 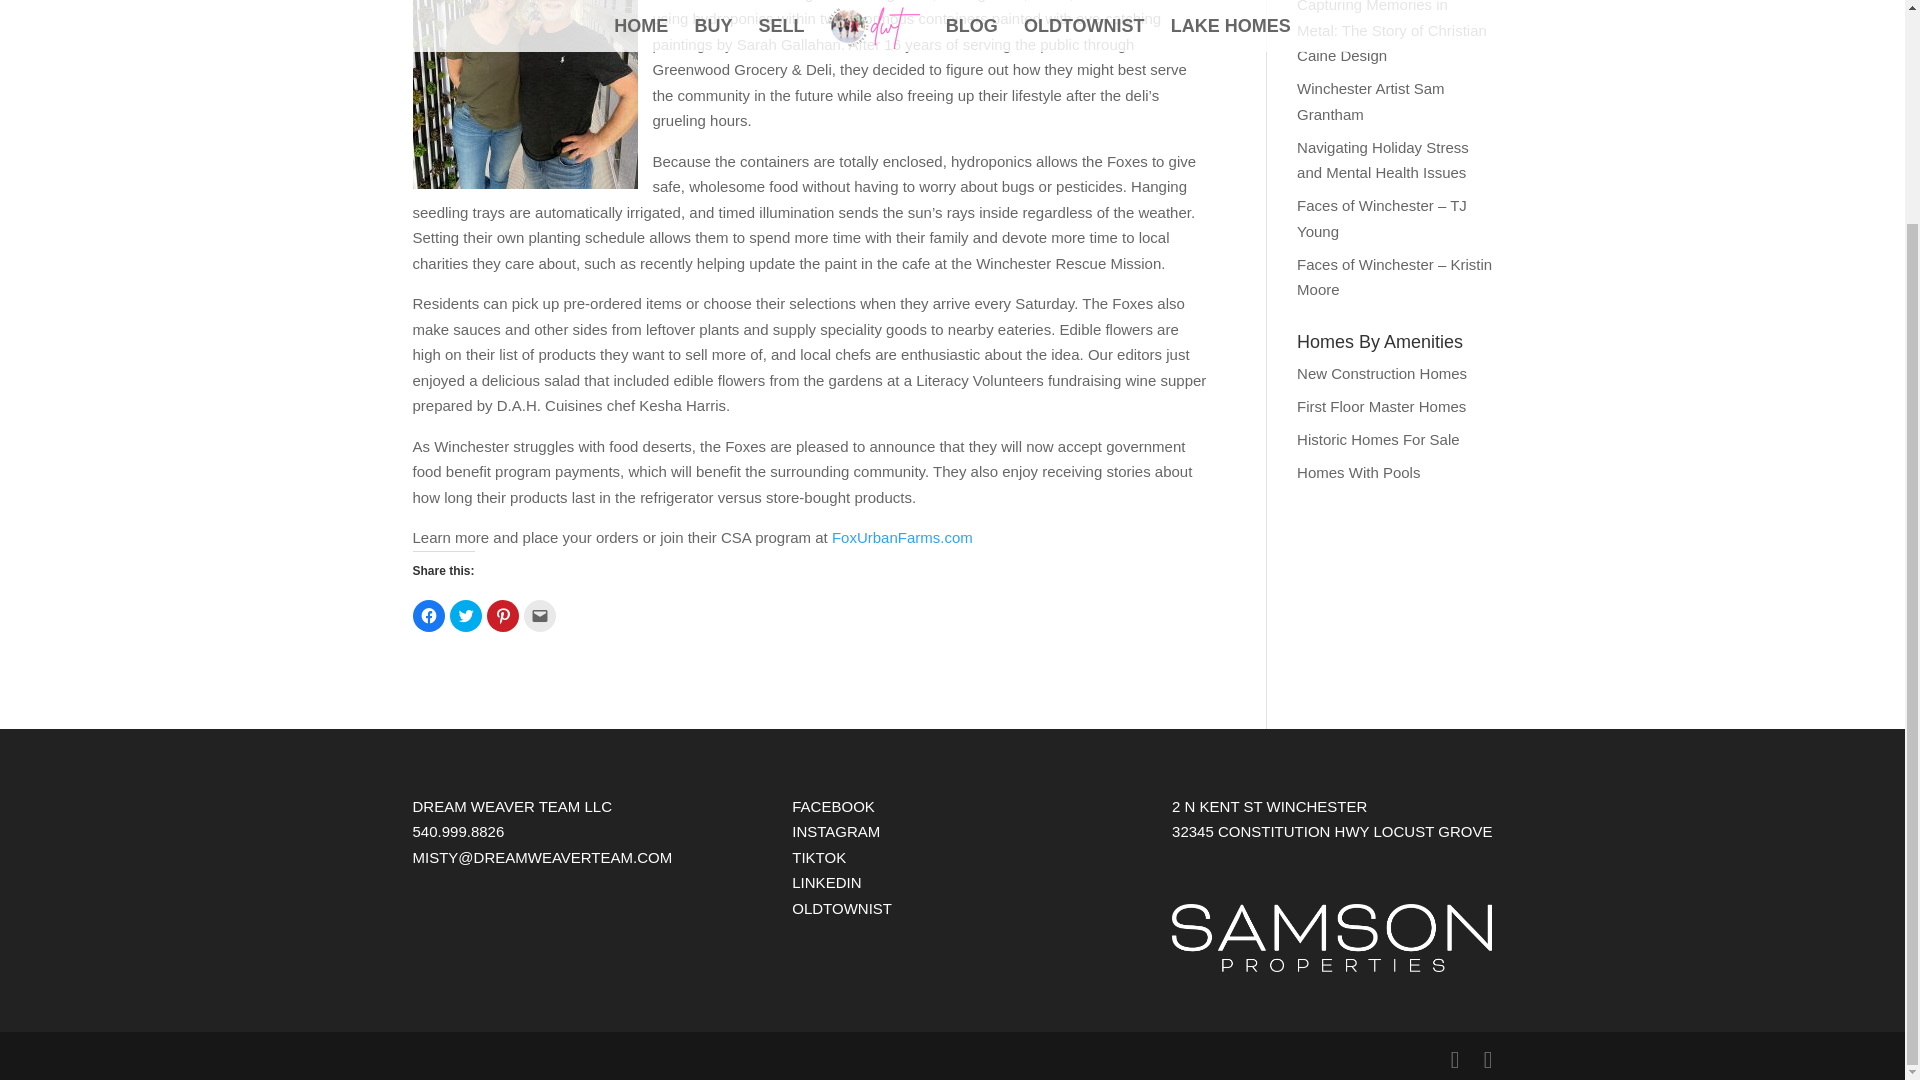 What do you see at coordinates (818, 857) in the screenshot?
I see `TIKTOK` at bounding box center [818, 857].